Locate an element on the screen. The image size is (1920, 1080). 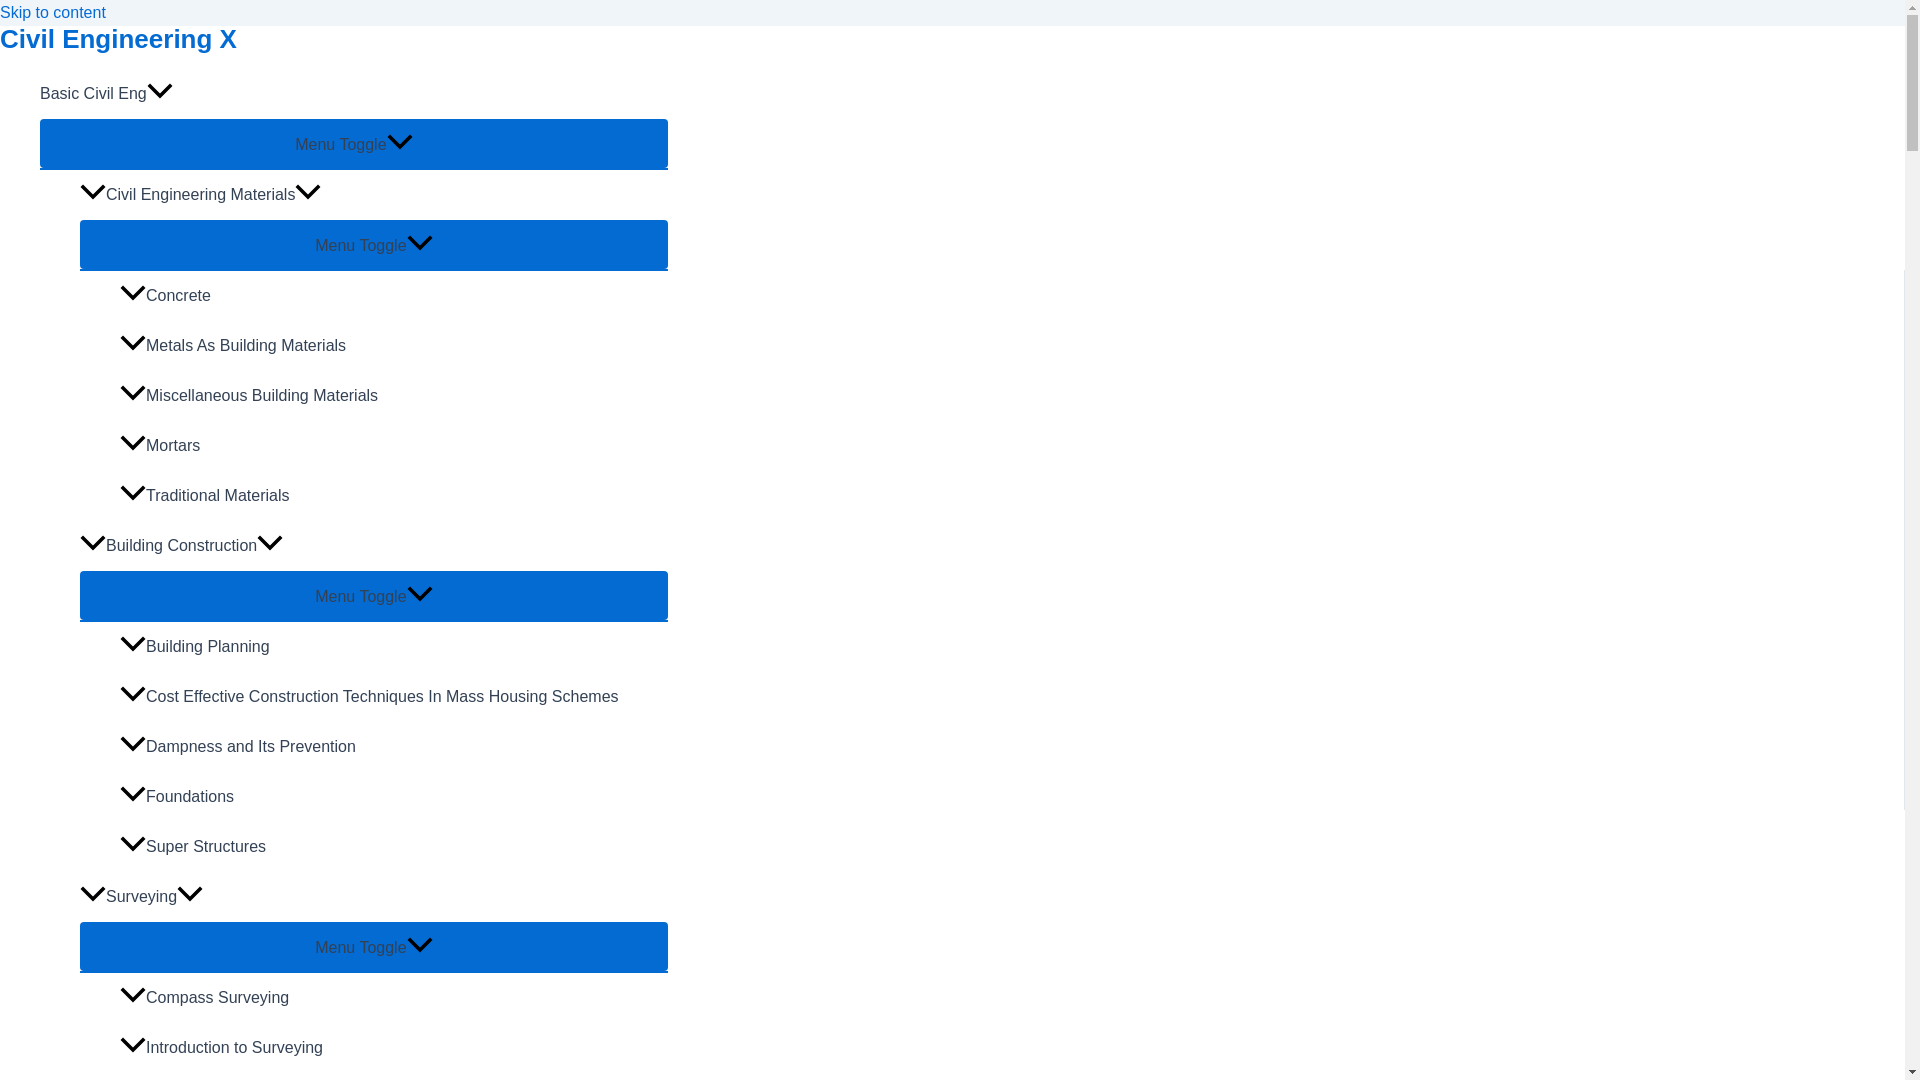
Menu Toggle is located at coordinates (374, 595).